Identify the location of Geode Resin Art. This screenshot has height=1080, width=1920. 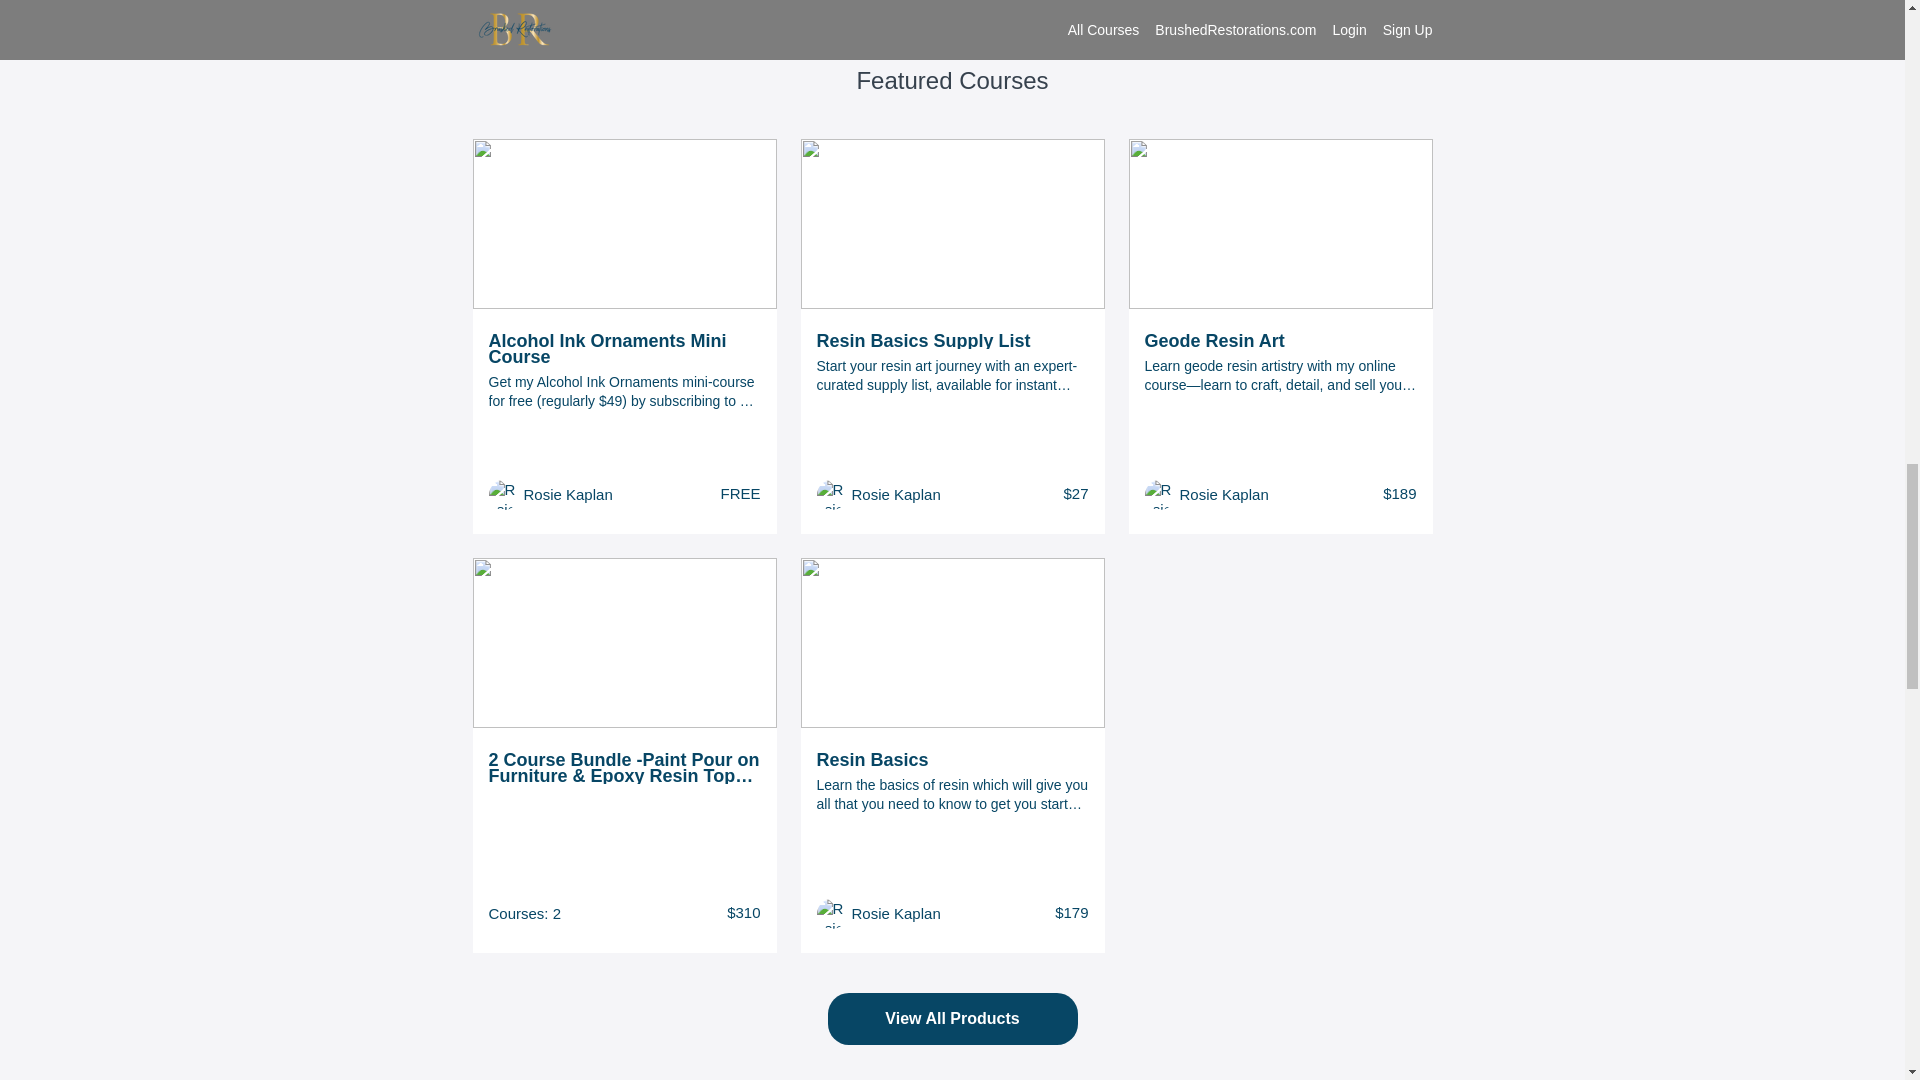
(1280, 340).